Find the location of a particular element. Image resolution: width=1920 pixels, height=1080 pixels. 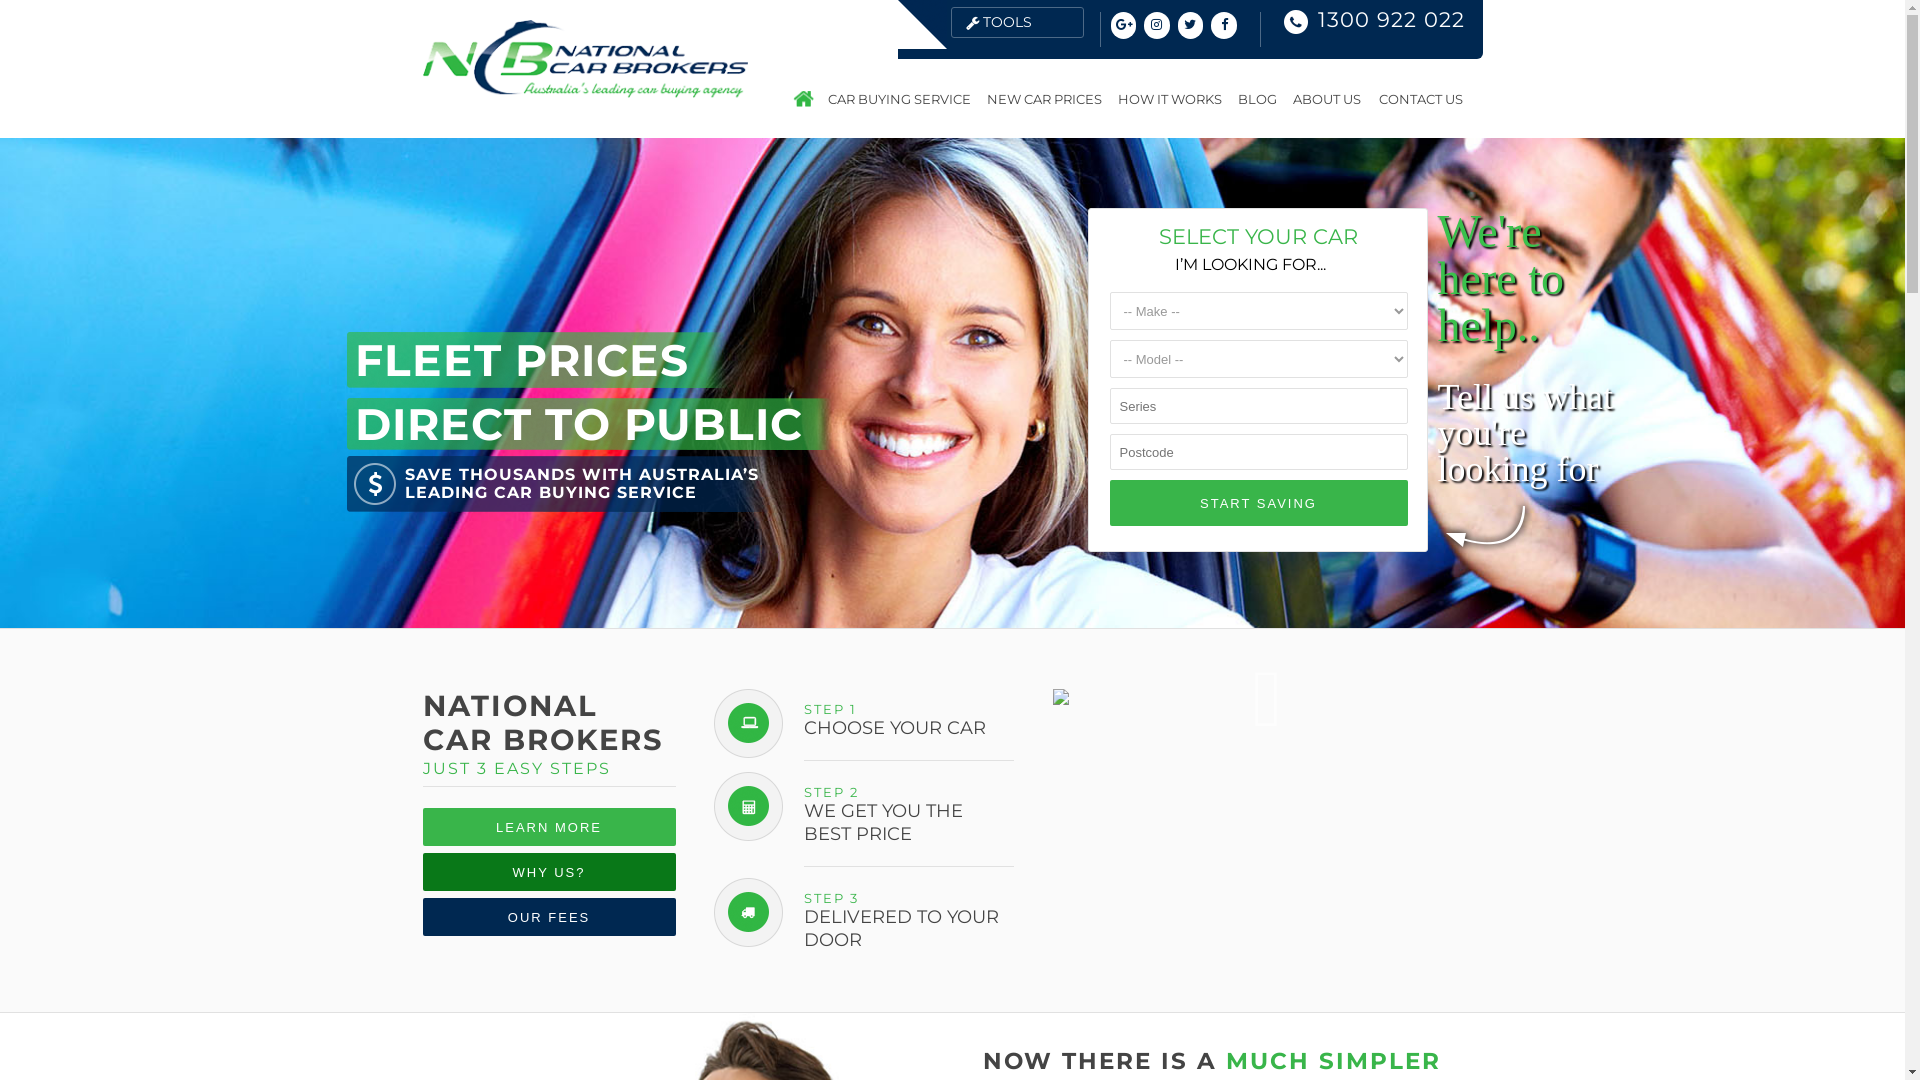

1300 922 022 is located at coordinates (1392, 20).